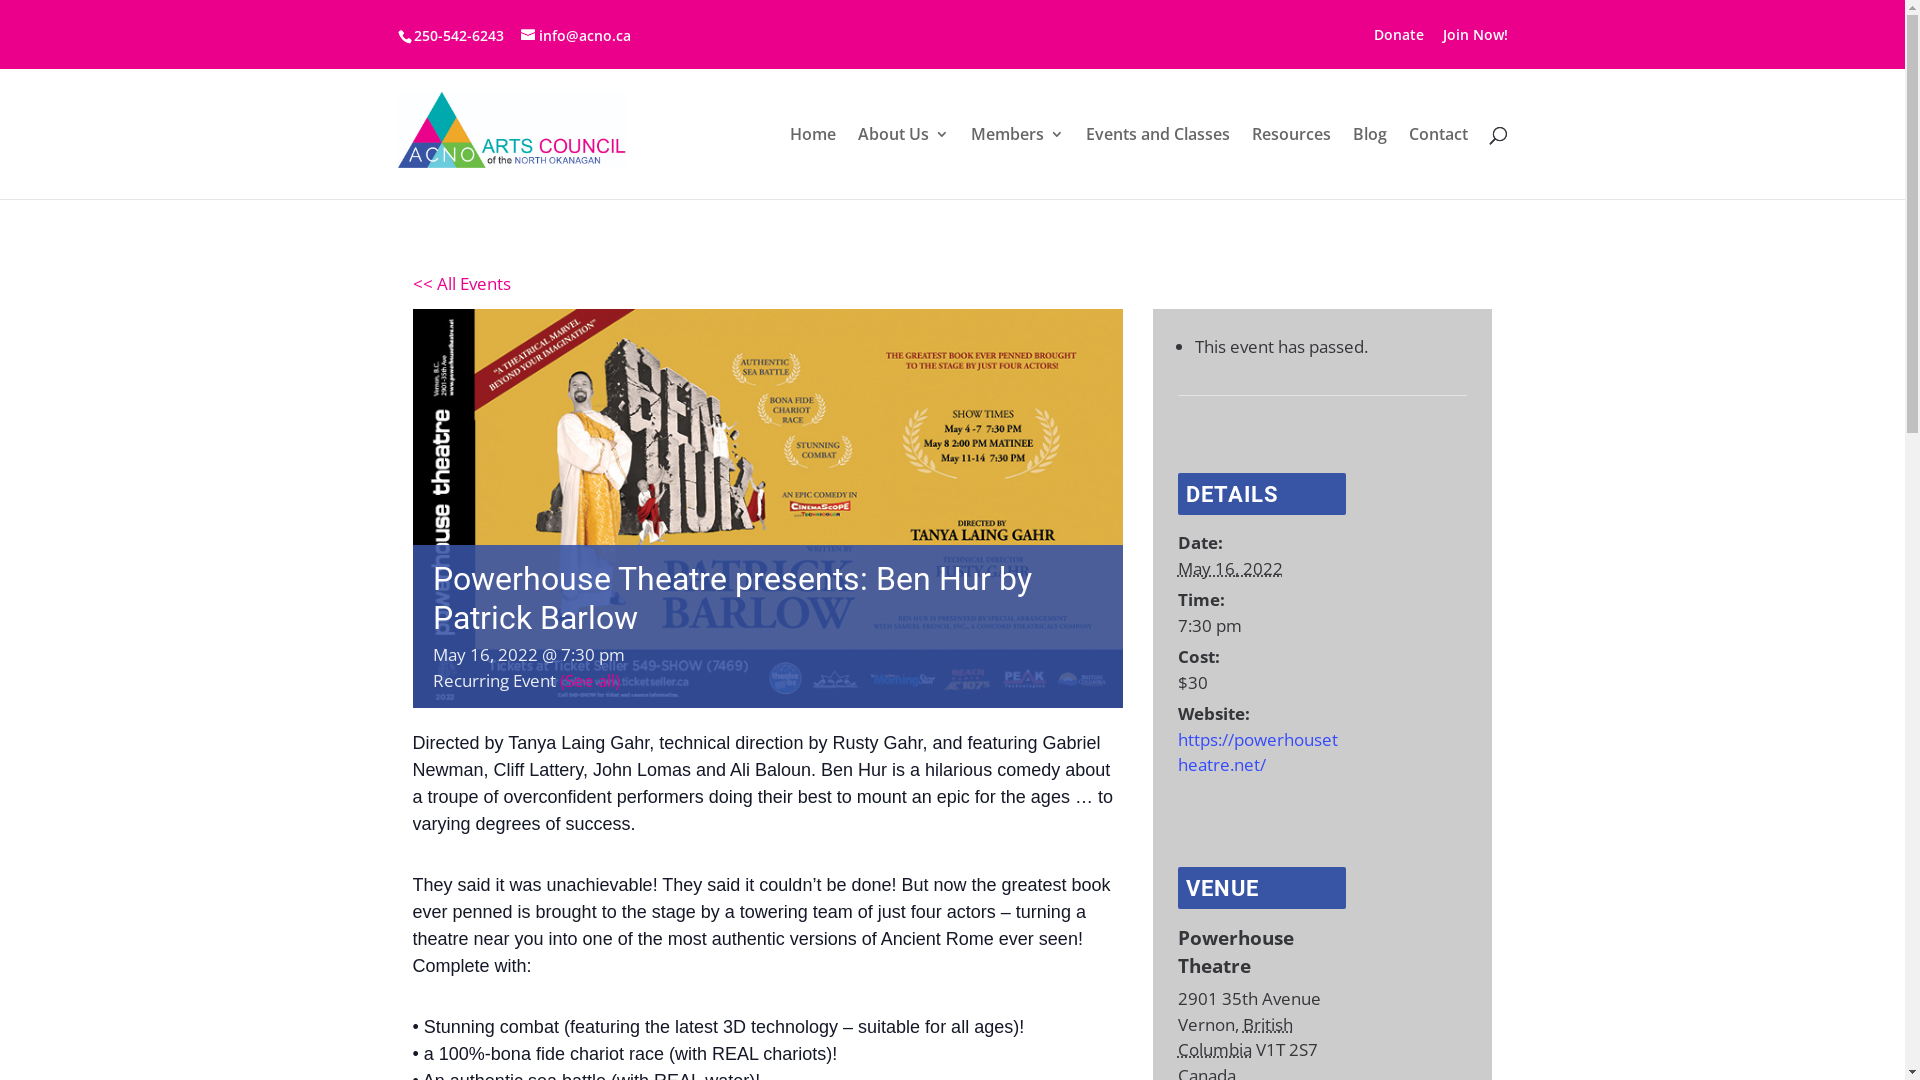  I want to click on << All Events, so click(461, 284).